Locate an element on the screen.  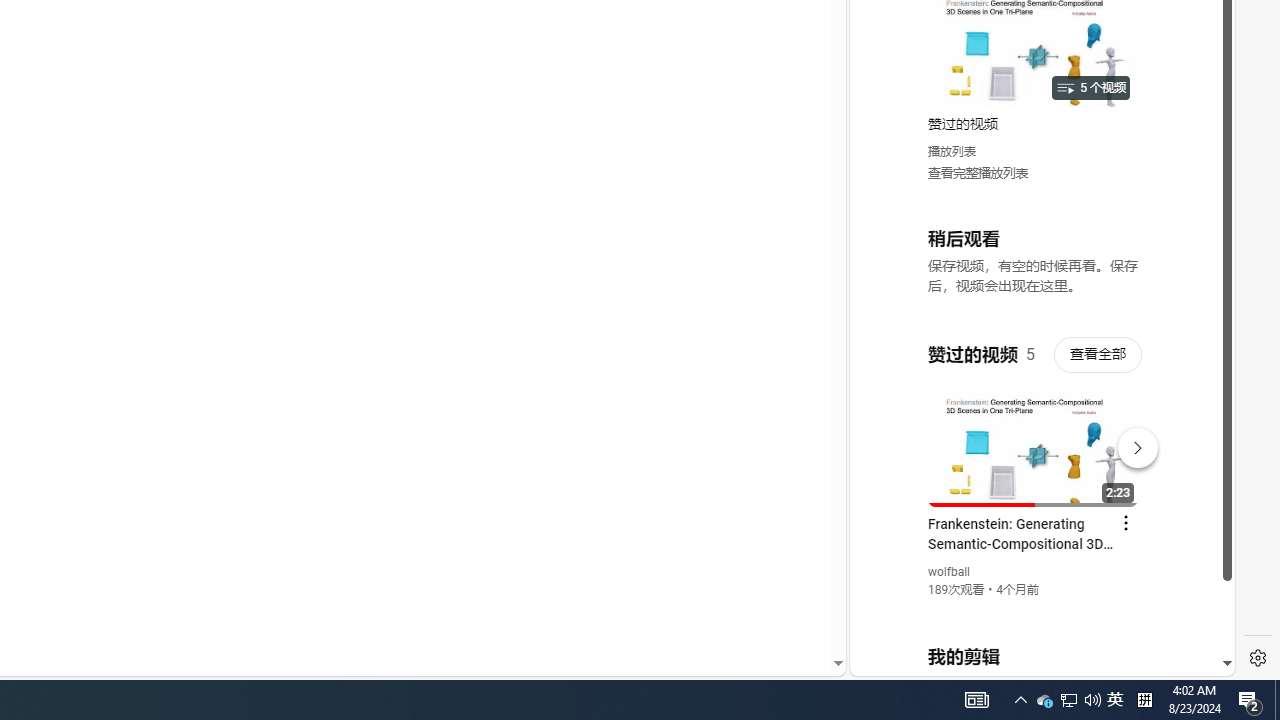
Search more is located at coordinates (792, 604).